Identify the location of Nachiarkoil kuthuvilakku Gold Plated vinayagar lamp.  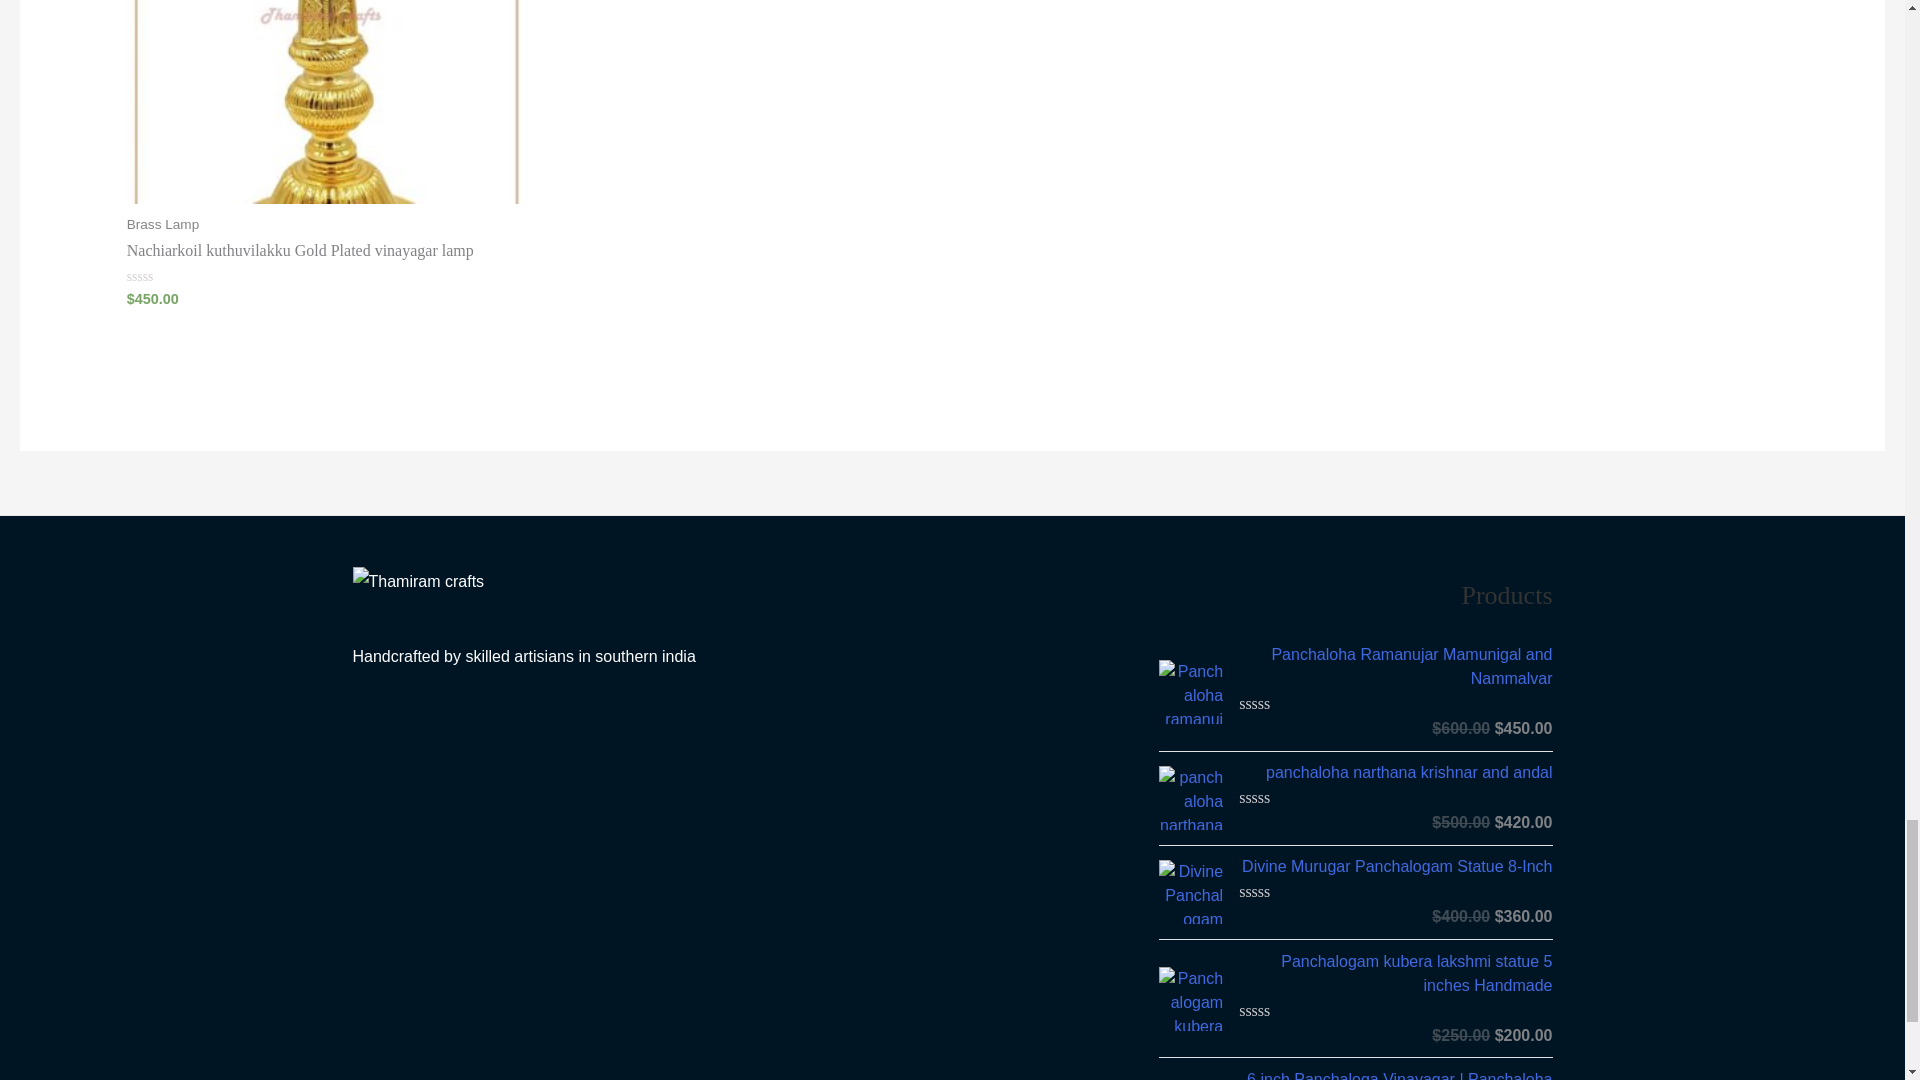
(325, 251).